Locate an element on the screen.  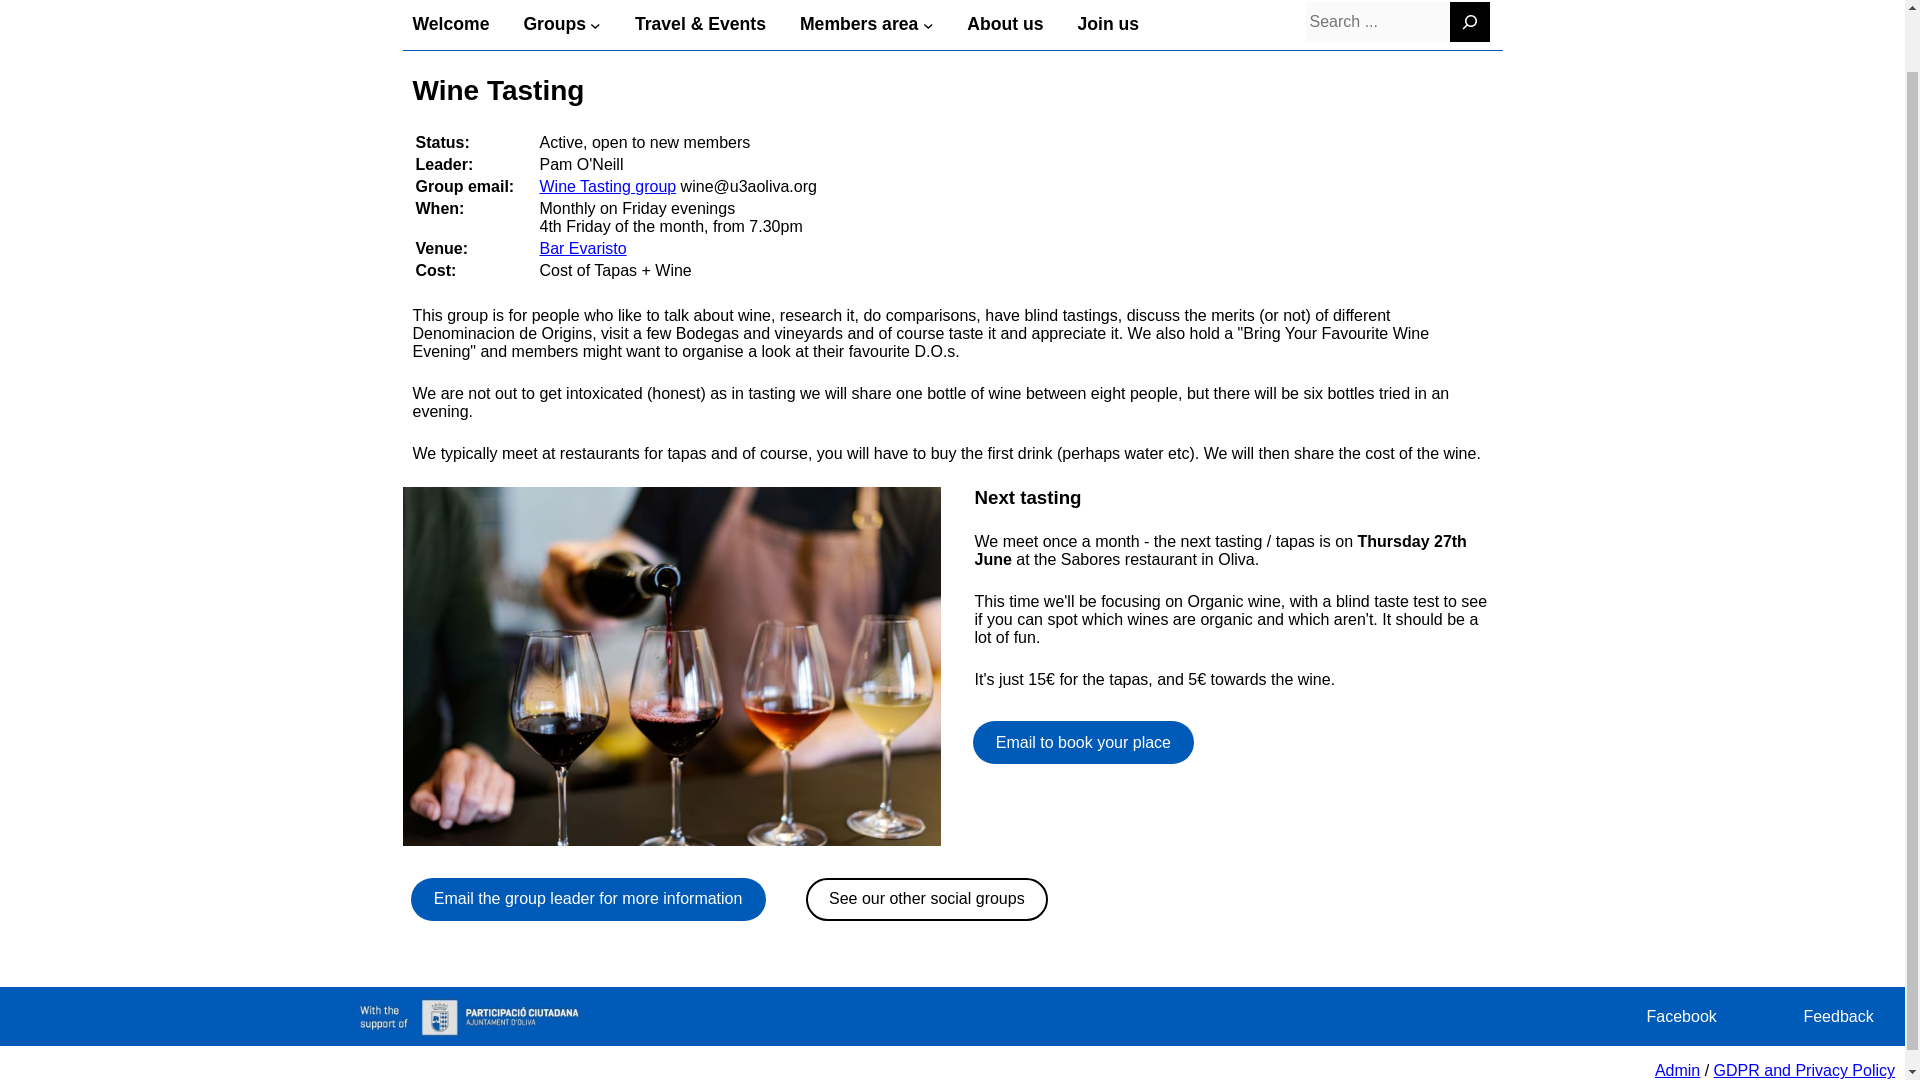
Feedback is located at coordinates (1838, 1016).